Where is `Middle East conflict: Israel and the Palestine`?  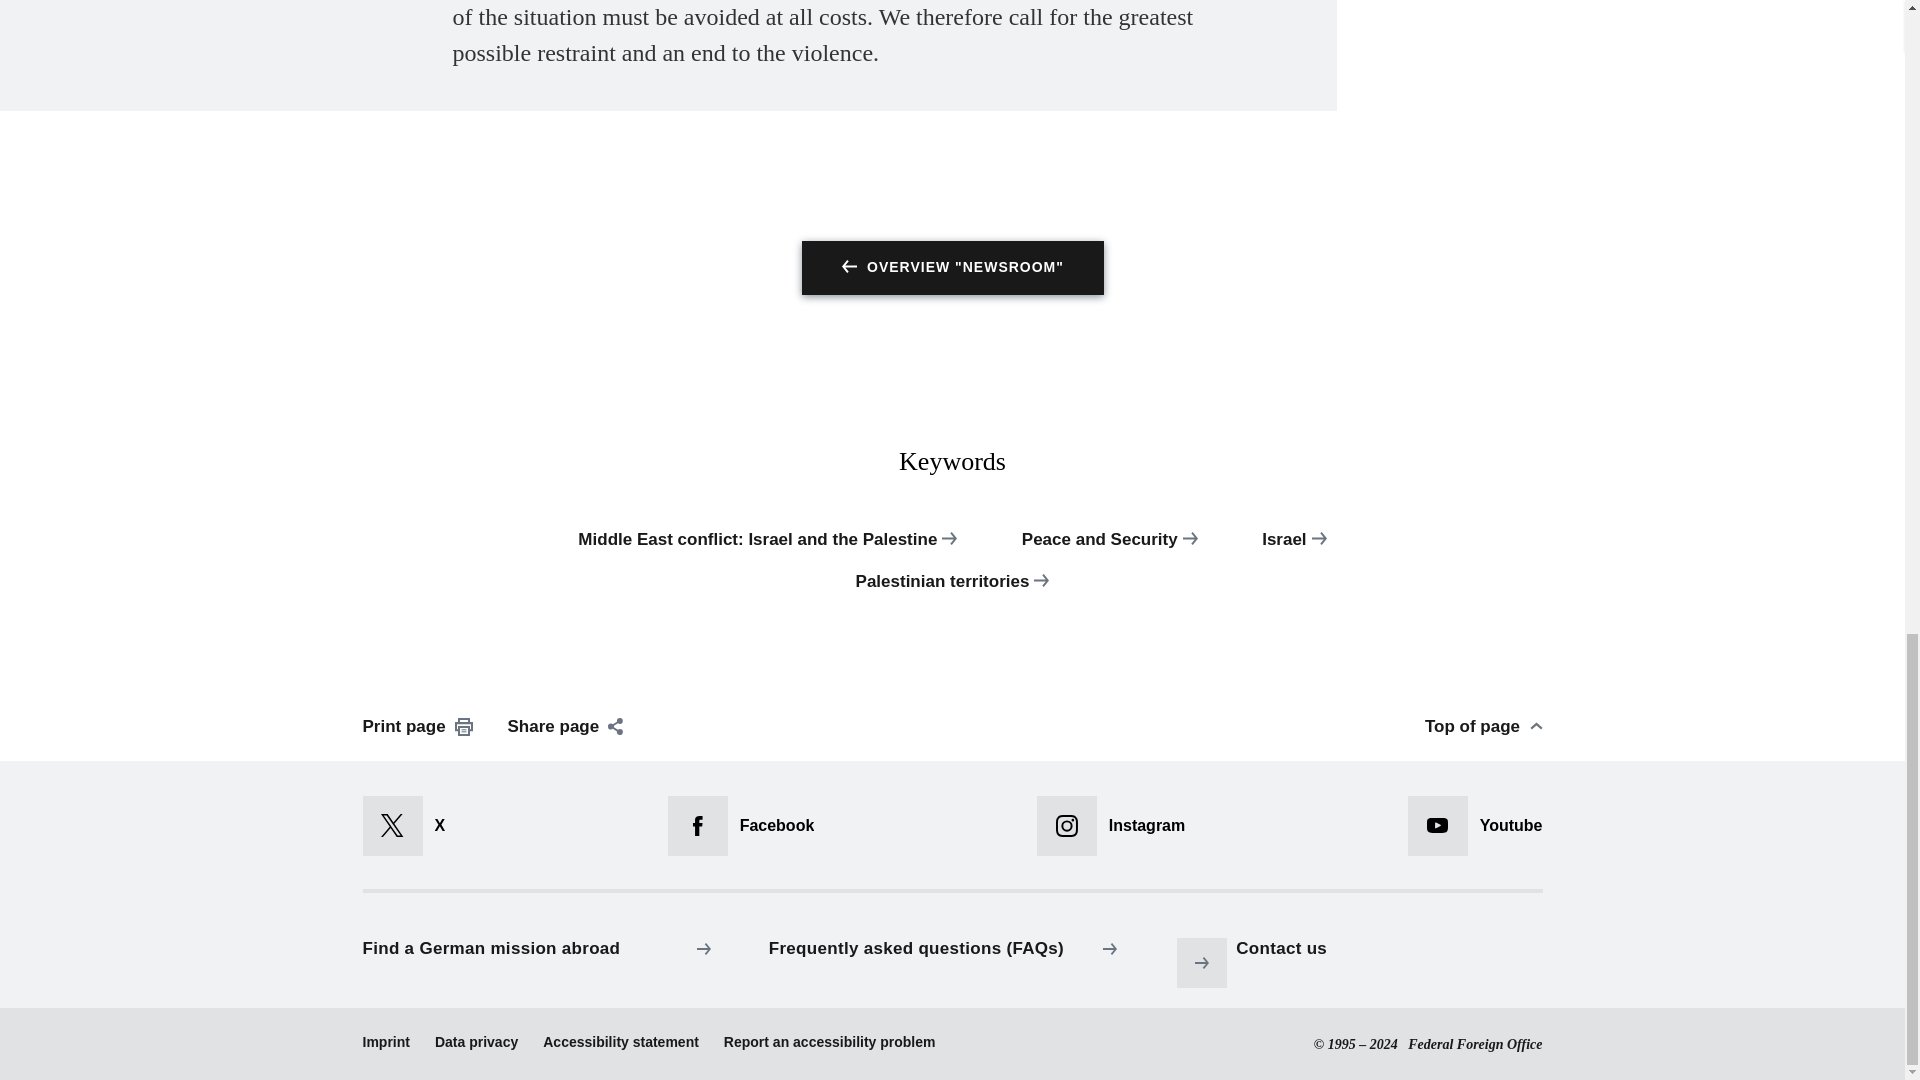 Middle East conflict: Israel and the Palestine is located at coordinates (766, 550).